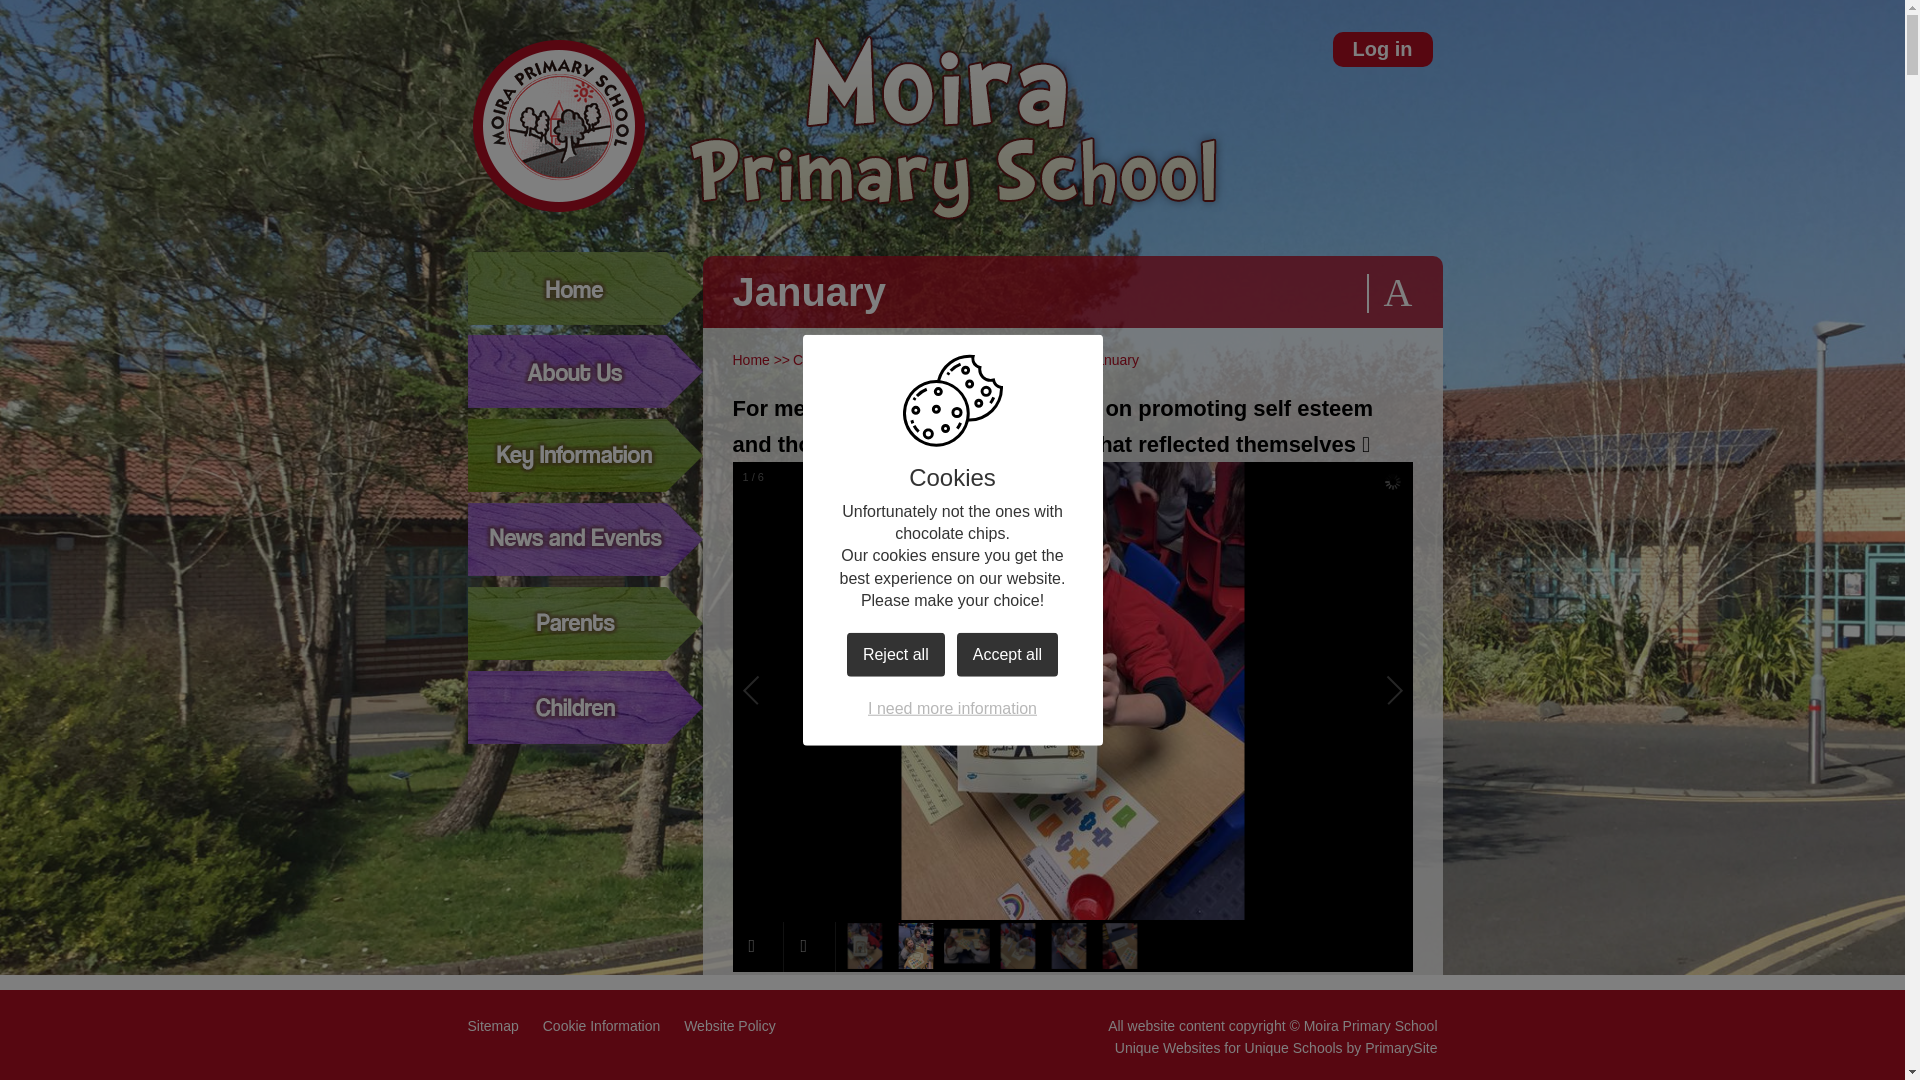 This screenshot has height=1080, width=1920. I want to click on Home, so click(750, 360).